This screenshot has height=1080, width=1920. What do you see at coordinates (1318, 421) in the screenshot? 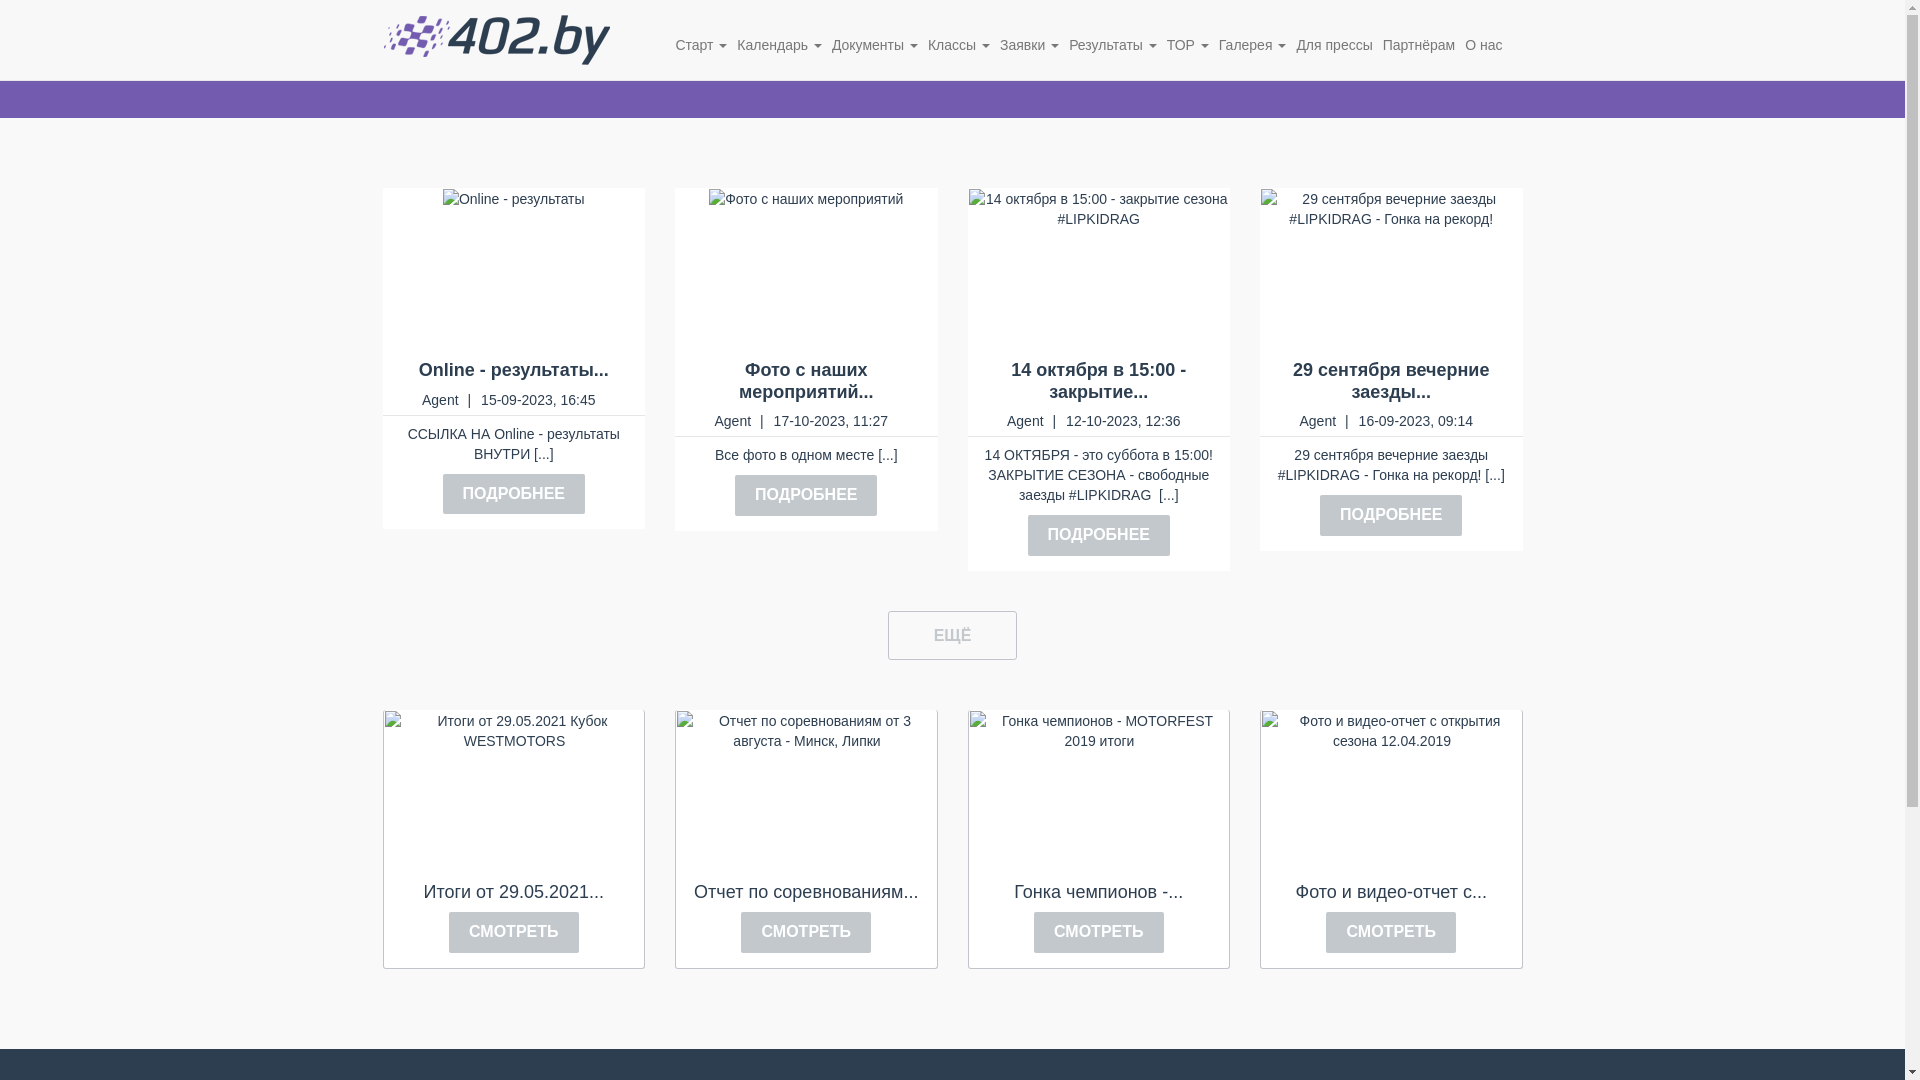
I see `Agent` at bounding box center [1318, 421].